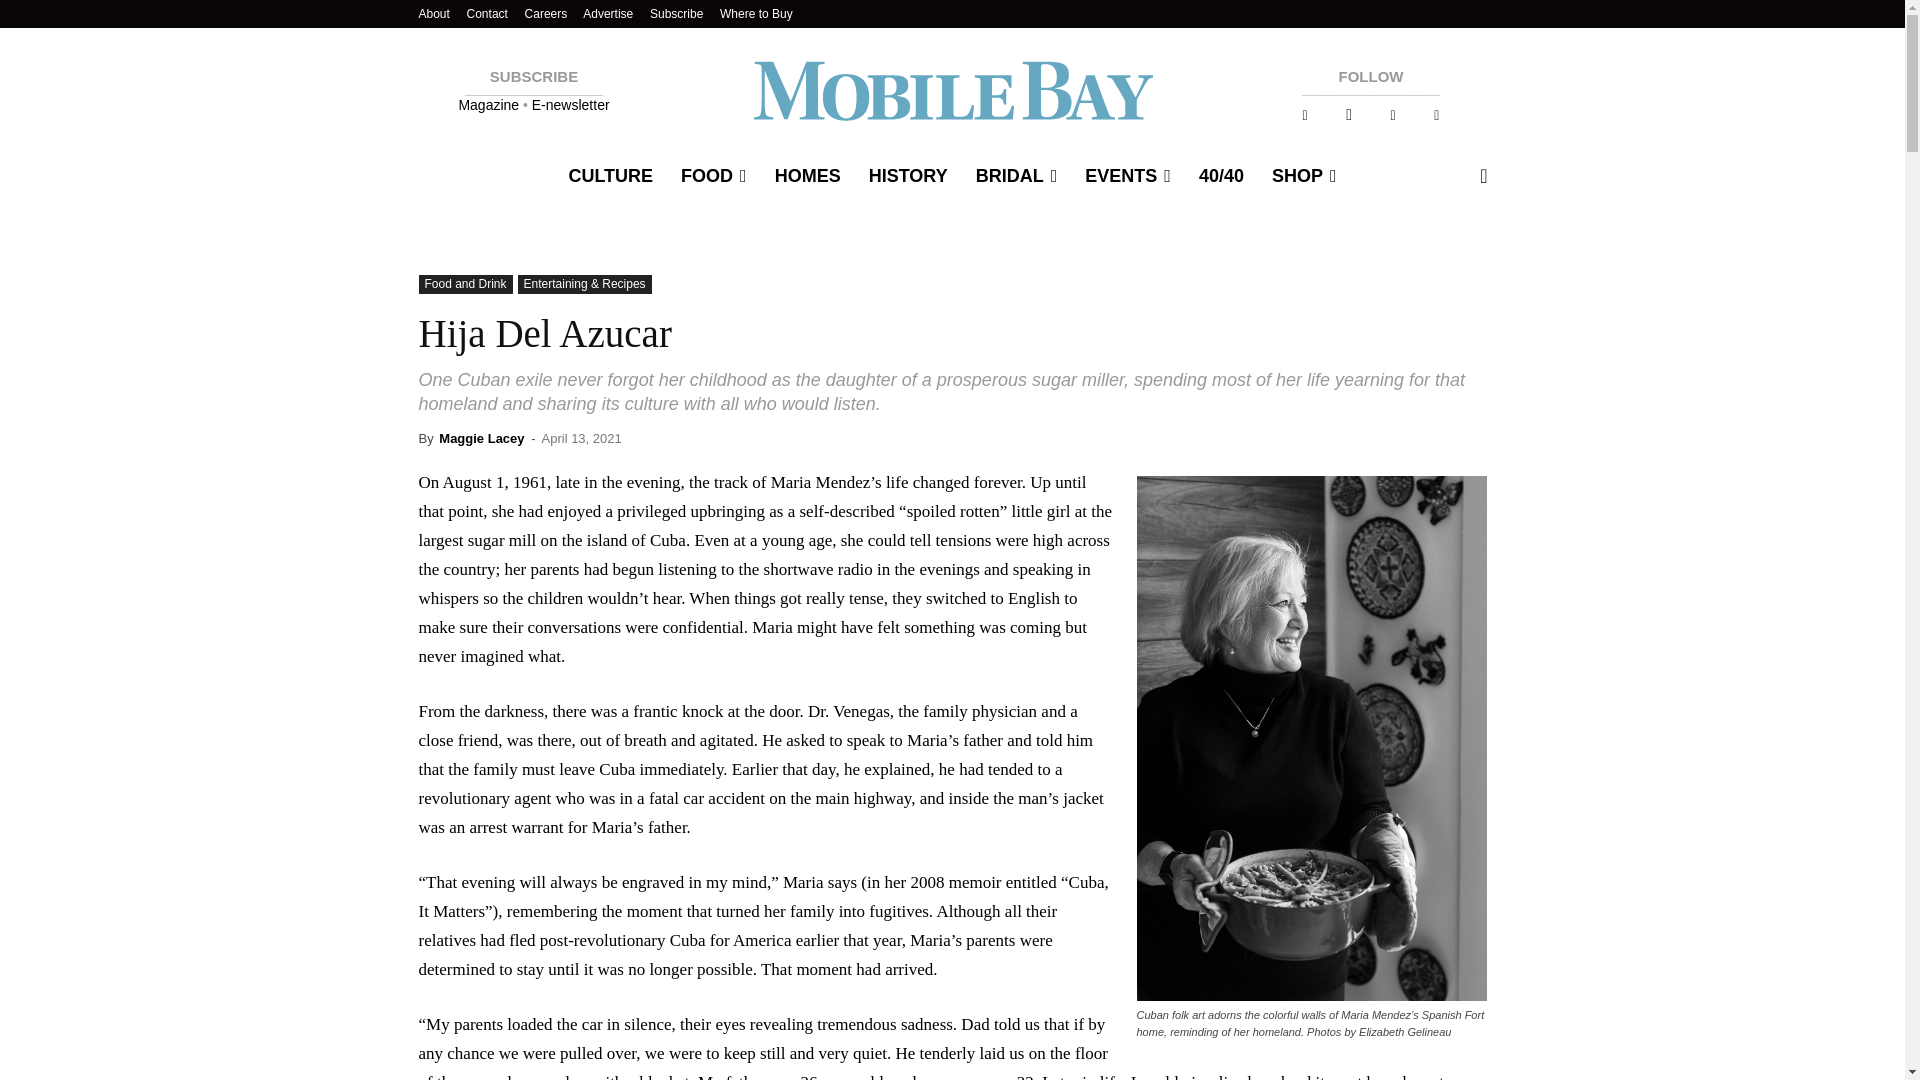  Describe the element at coordinates (608, 13) in the screenshot. I see `Advertise` at that location.